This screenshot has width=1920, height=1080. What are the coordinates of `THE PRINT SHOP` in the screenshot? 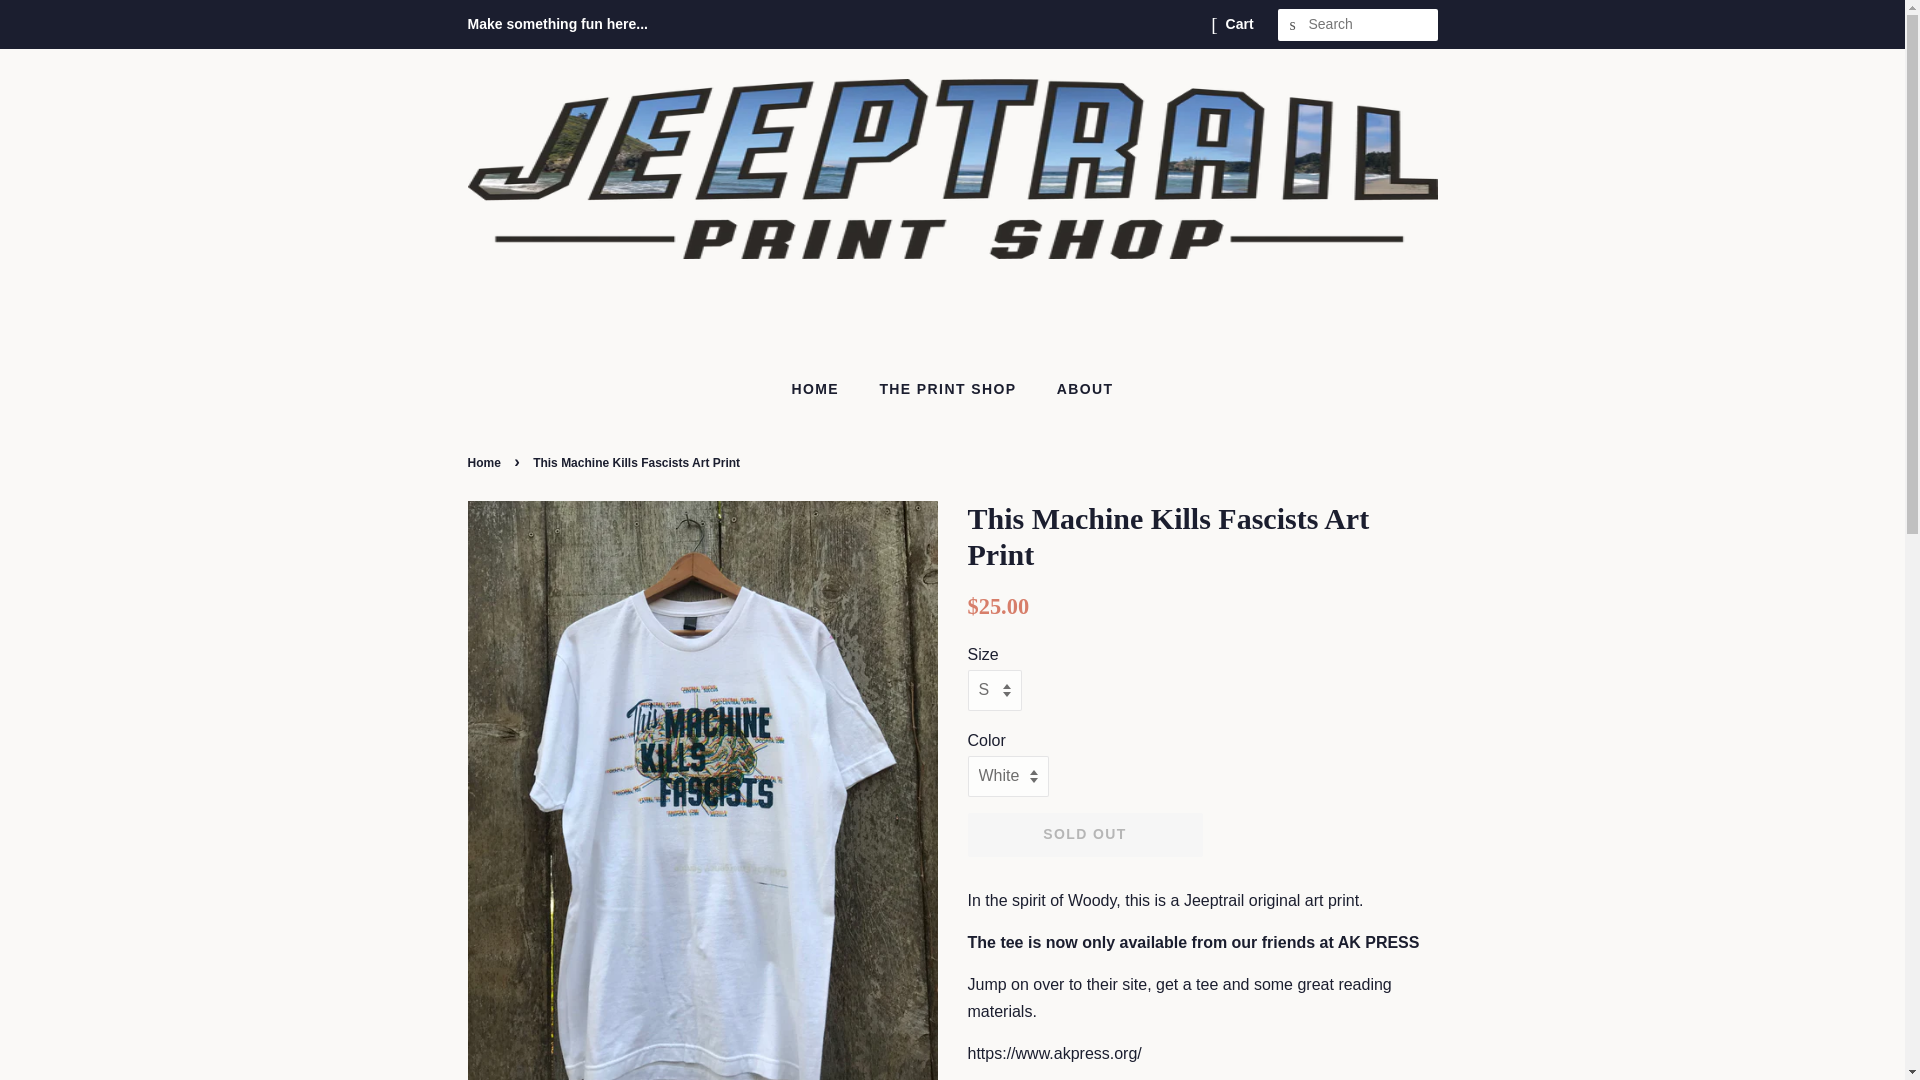 It's located at (950, 390).